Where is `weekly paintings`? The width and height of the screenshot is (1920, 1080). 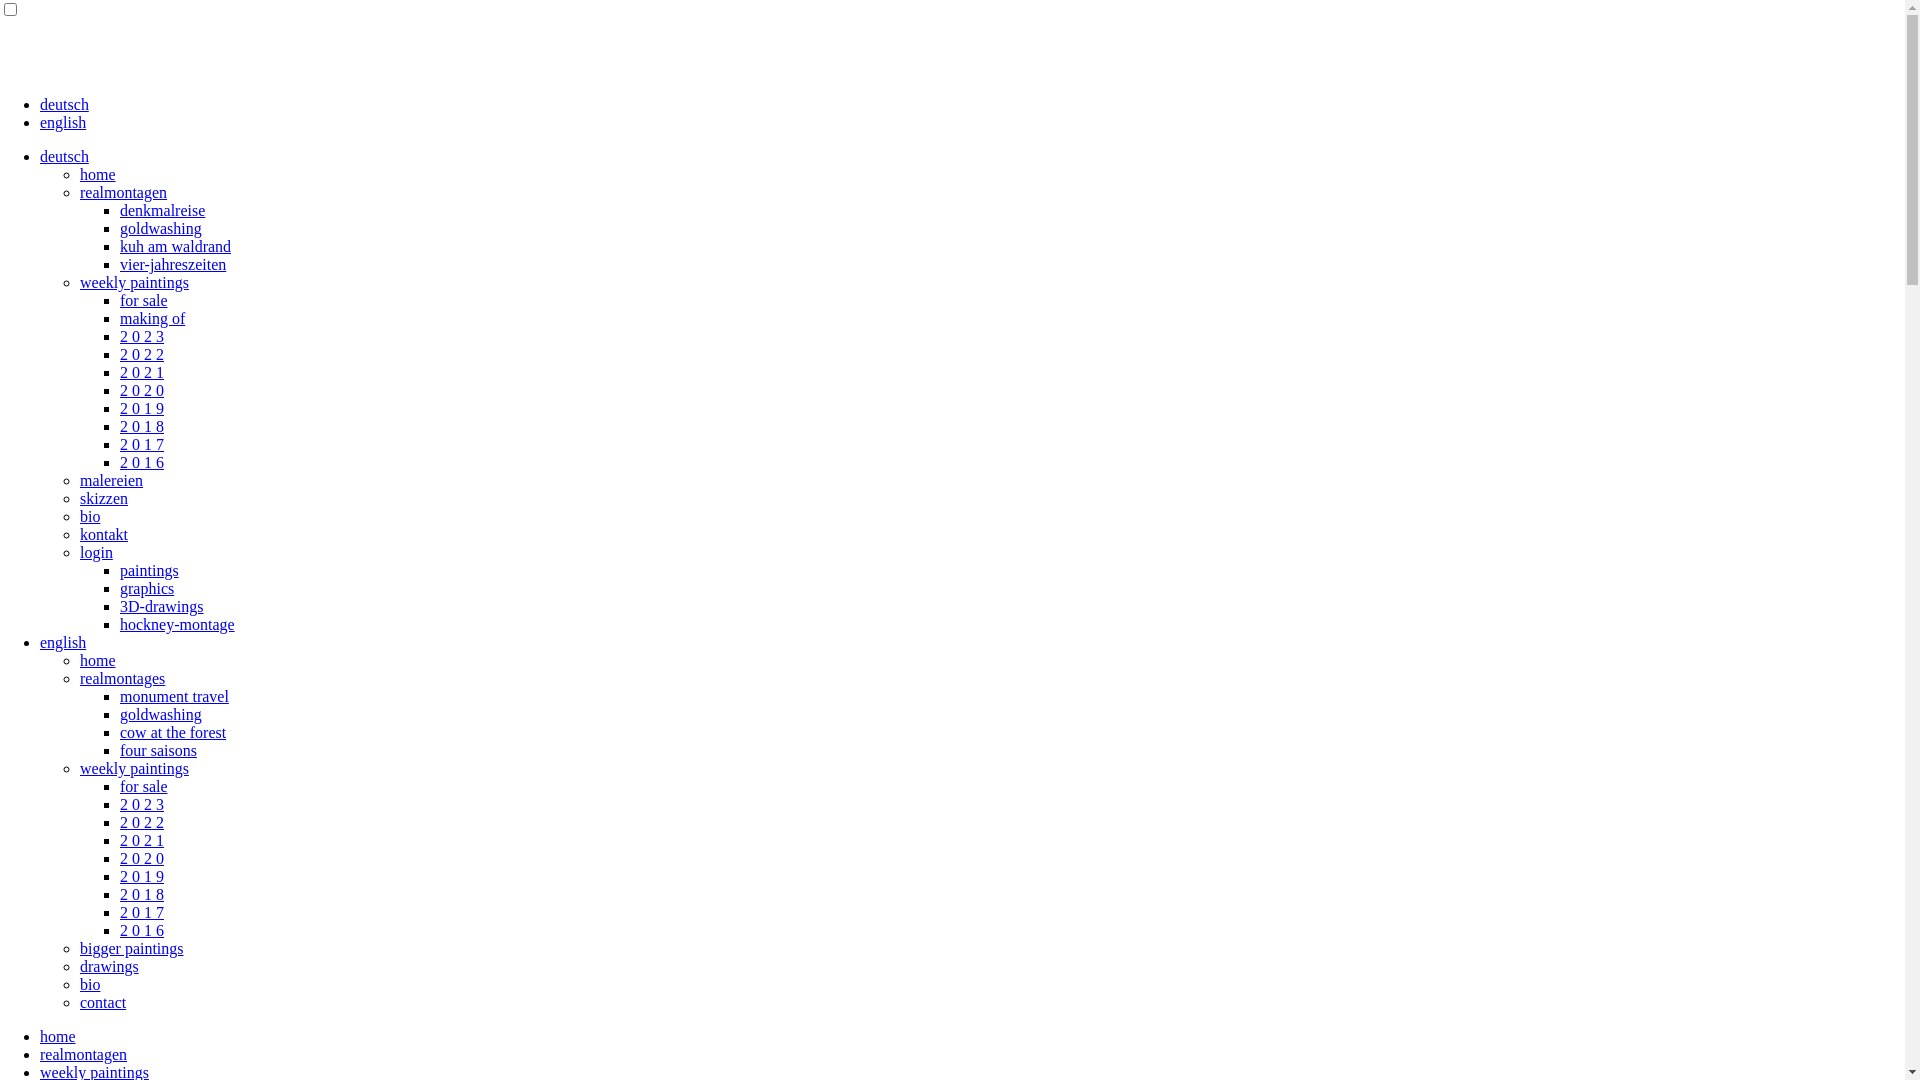 weekly paintings is located at coordinates (134, 768).